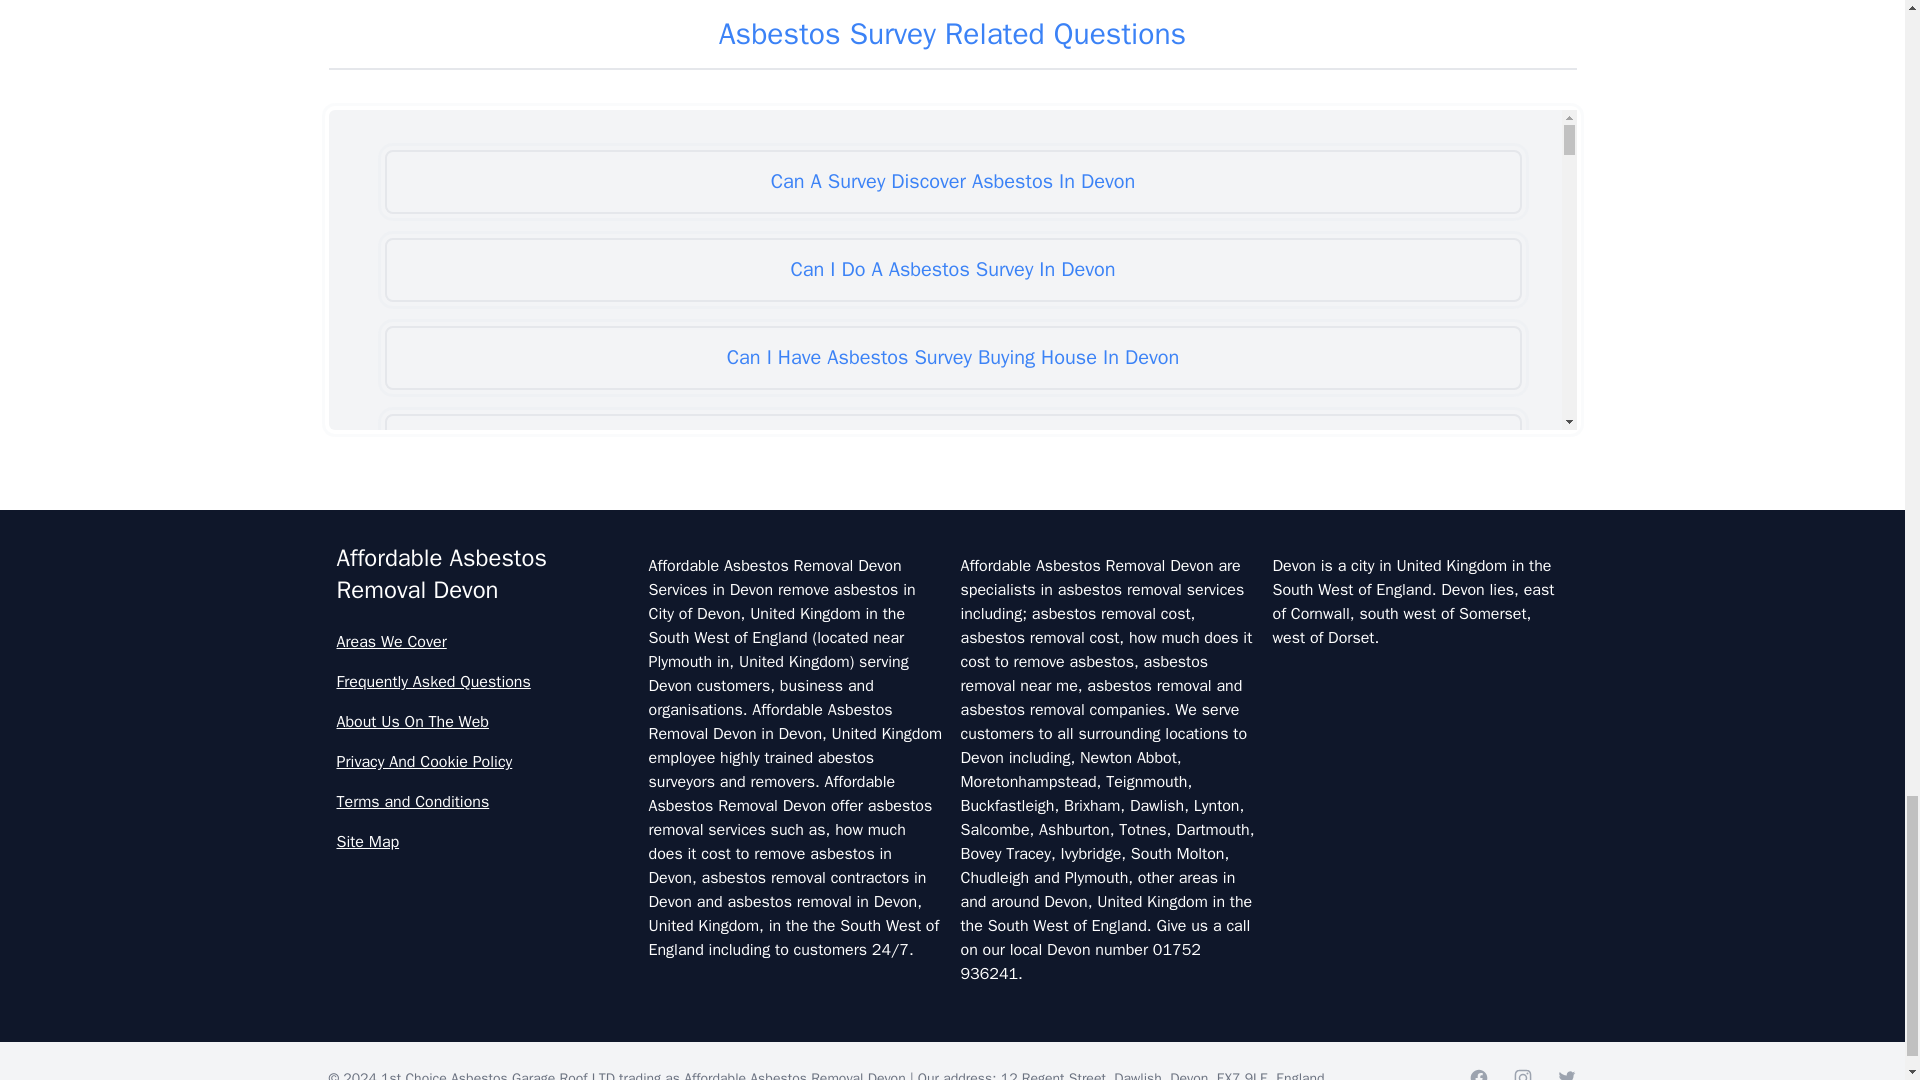  What do you see at coordinates (952, 182) in the screenshot?
I see `Can A Survey Discover Asbestos In Devon` at bounding box center [952, 182].